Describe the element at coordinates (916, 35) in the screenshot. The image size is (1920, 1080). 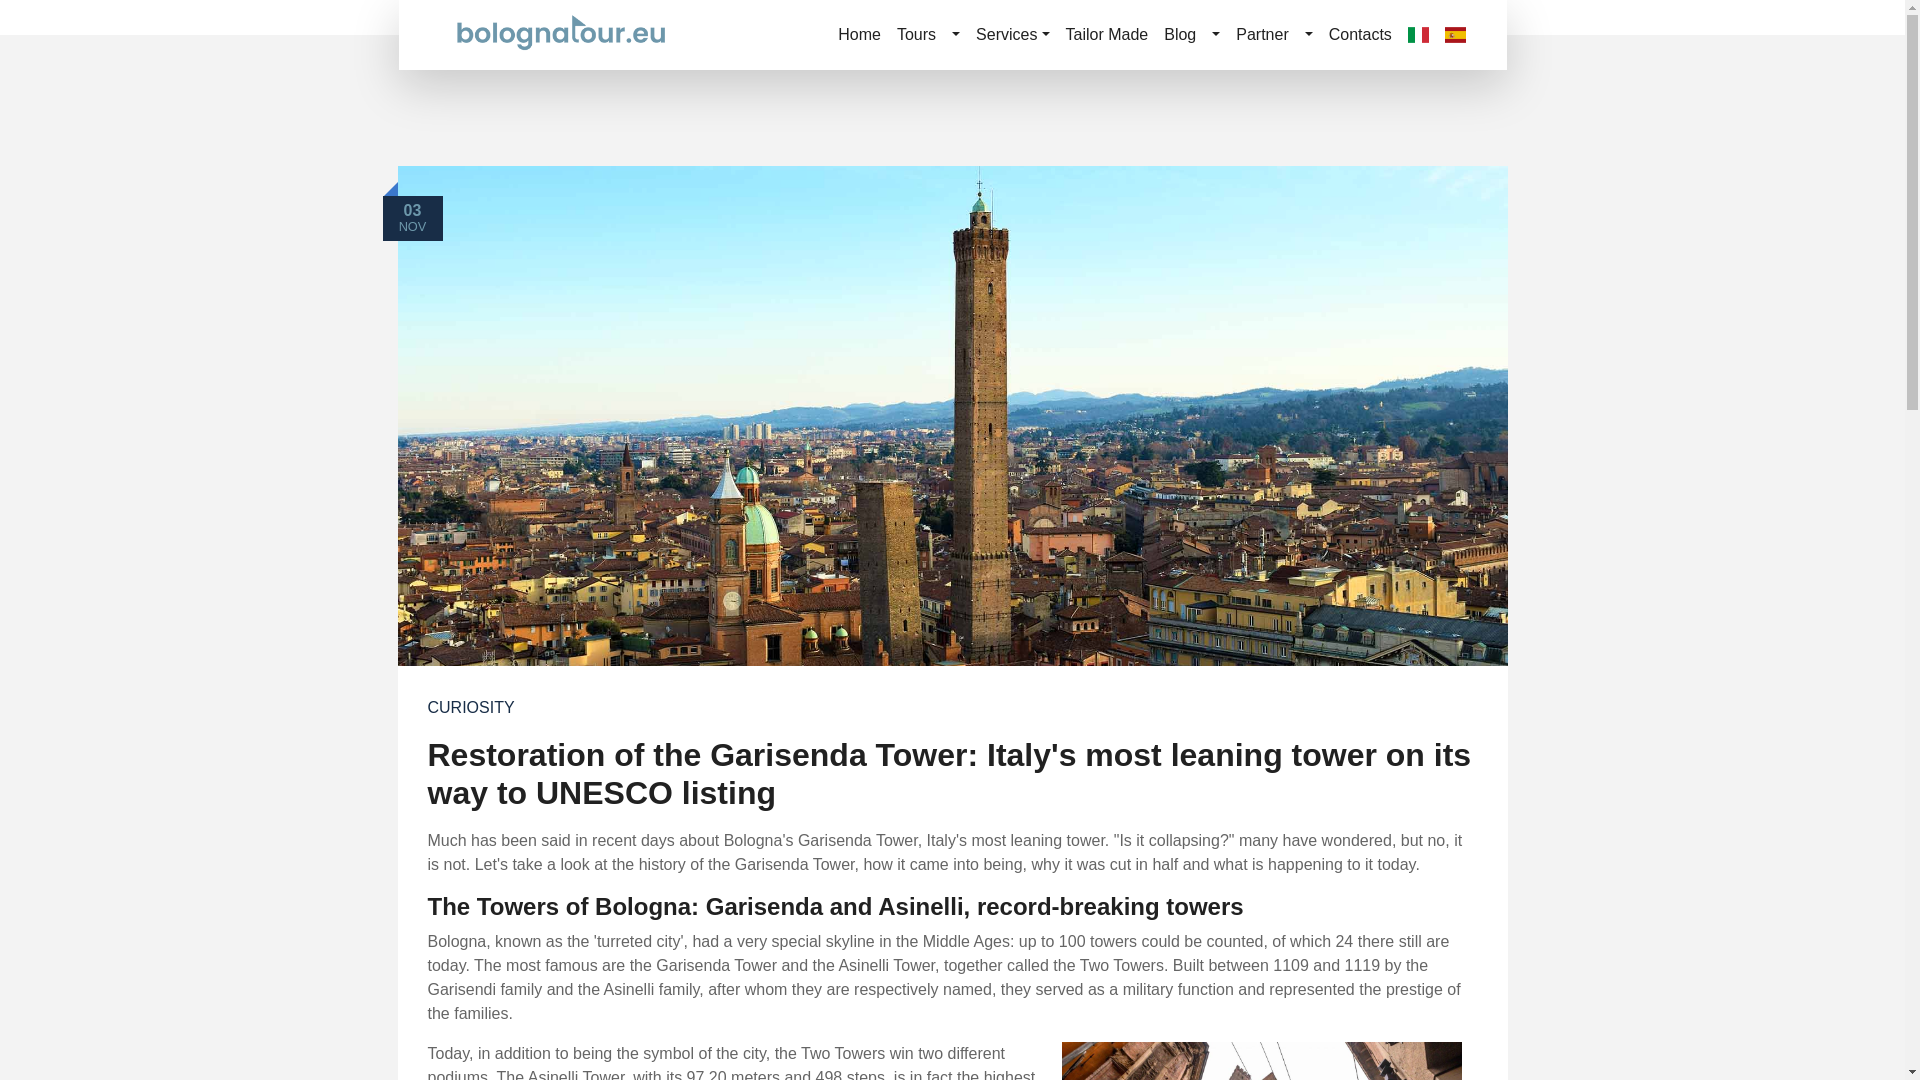
I see `Tours` at that location.